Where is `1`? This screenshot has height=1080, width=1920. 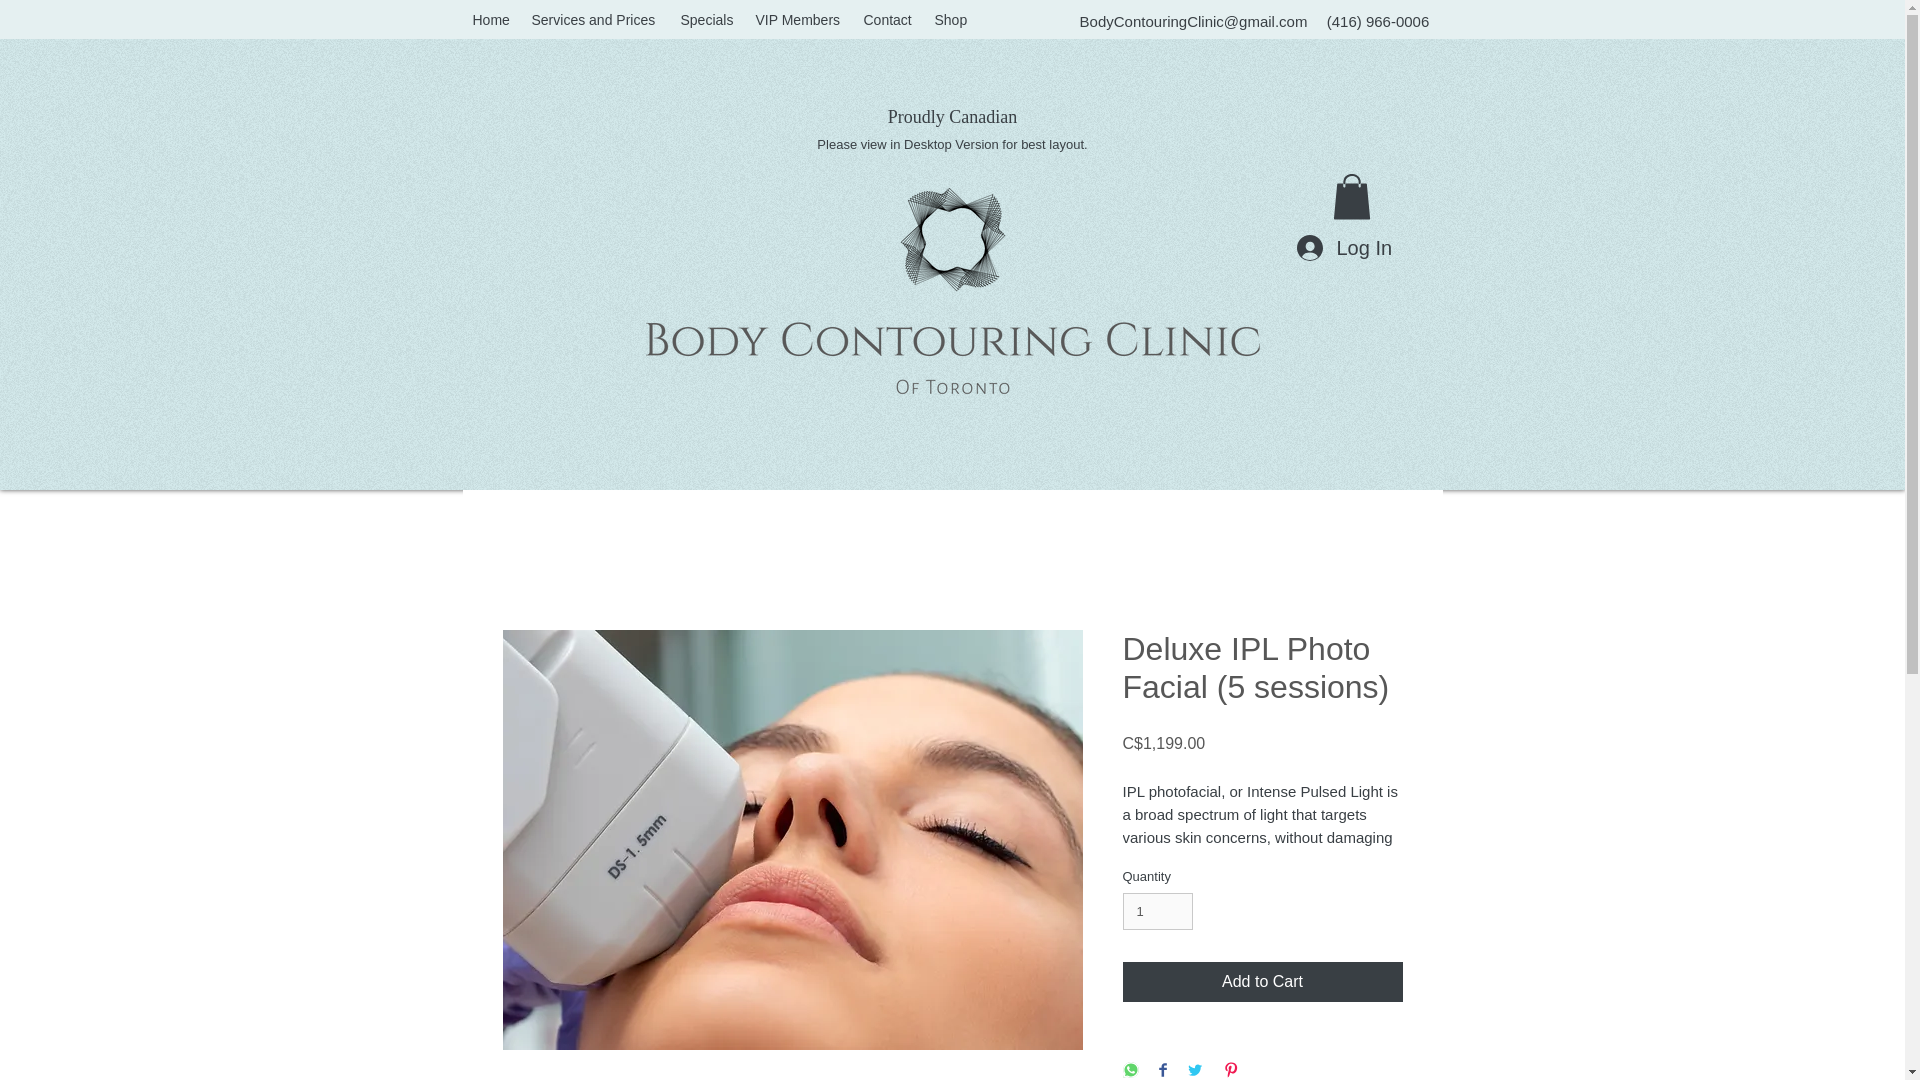 1 is located at coordinates (1156, 912).